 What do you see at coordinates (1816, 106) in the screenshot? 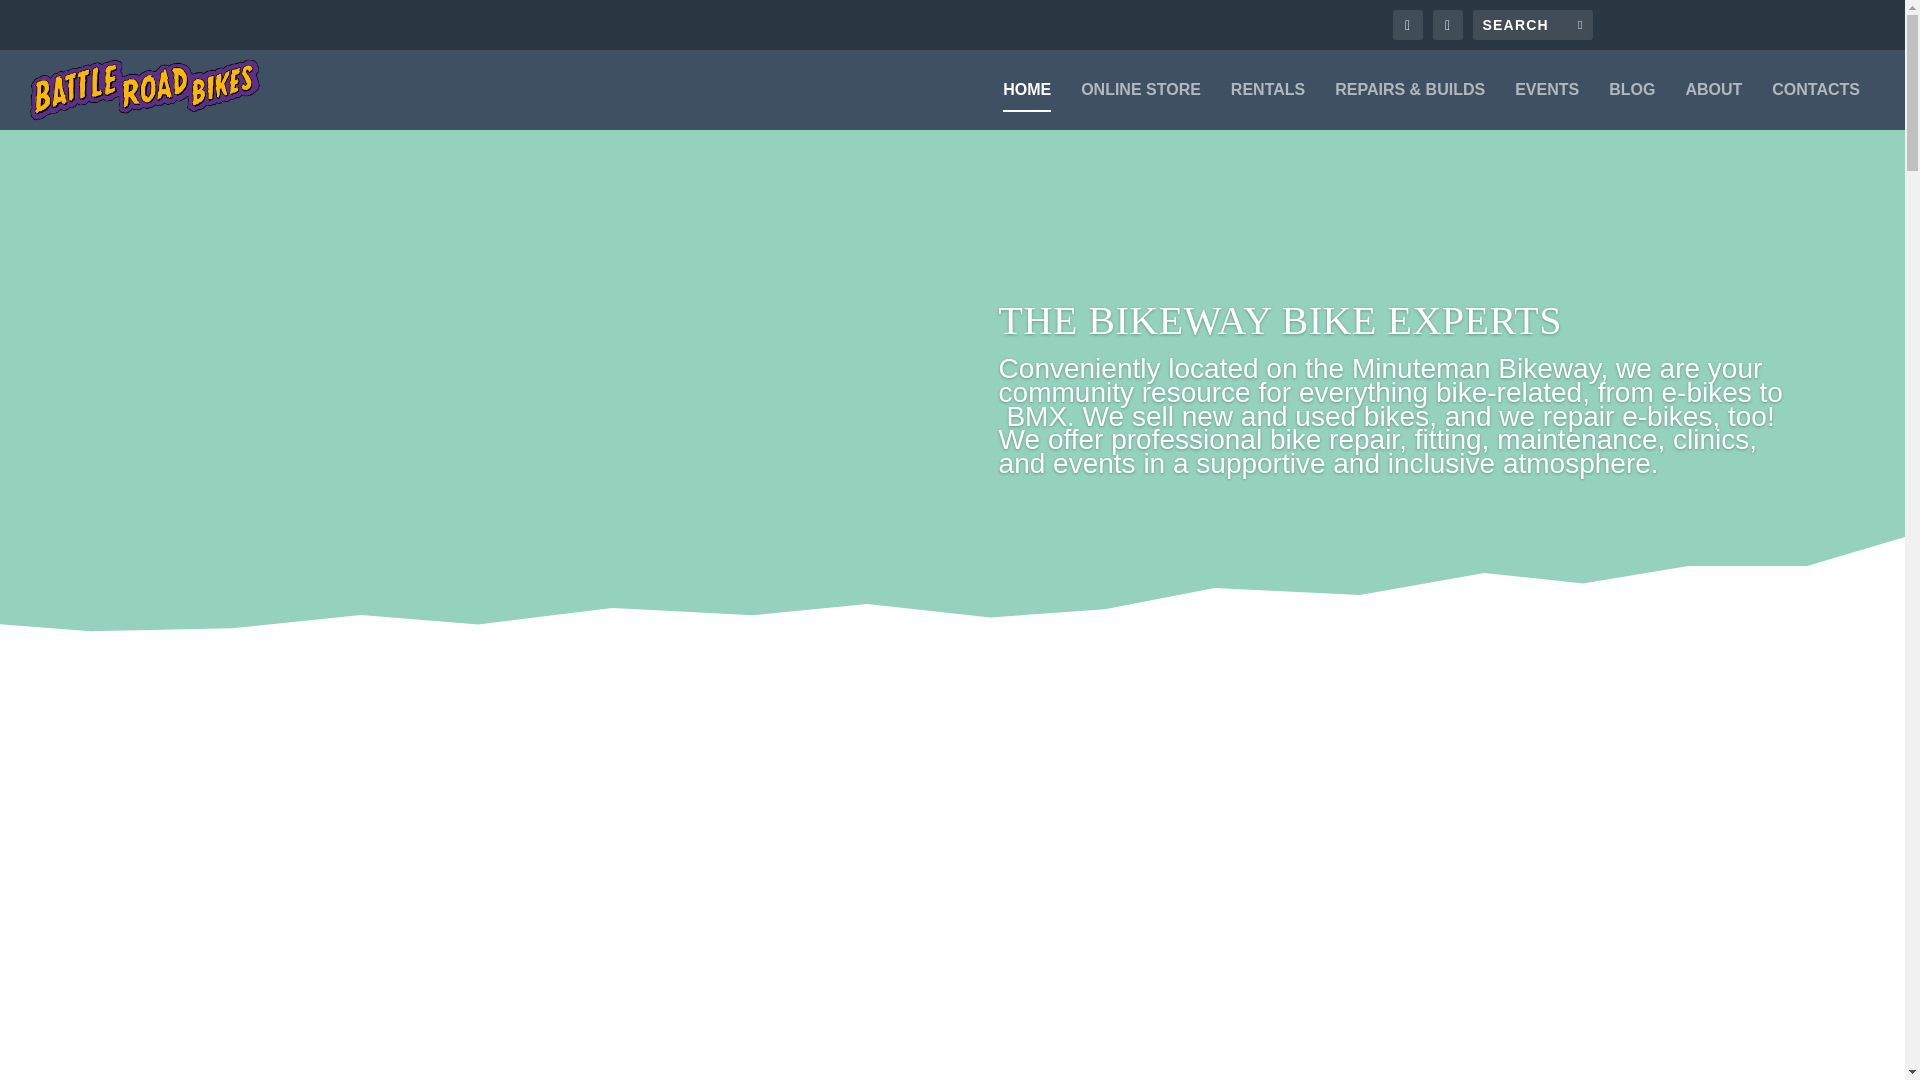
I see `CONTACTS` at bounding box center [1816, 106].